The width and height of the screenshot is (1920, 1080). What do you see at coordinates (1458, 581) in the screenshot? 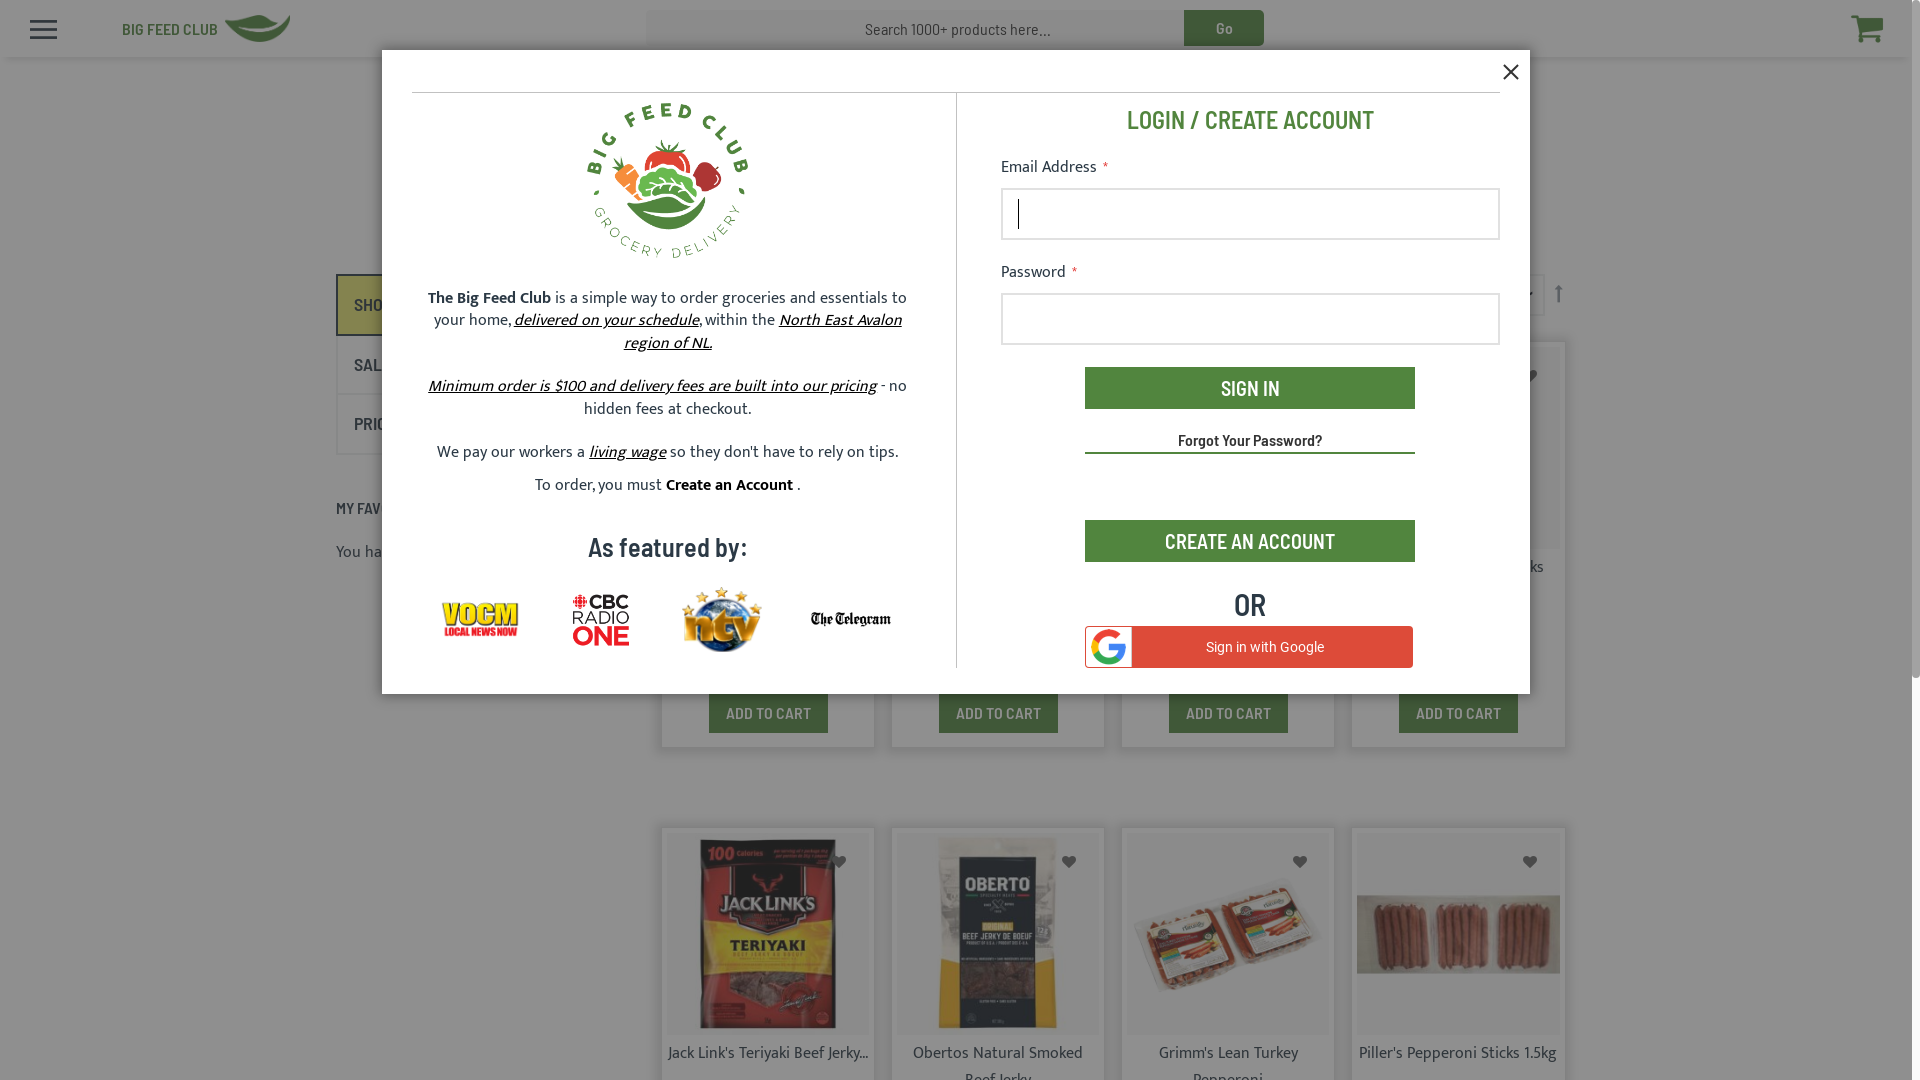
I see `Jack Link's Protein Snacks Orig...` at bounding box center [1458, 581].